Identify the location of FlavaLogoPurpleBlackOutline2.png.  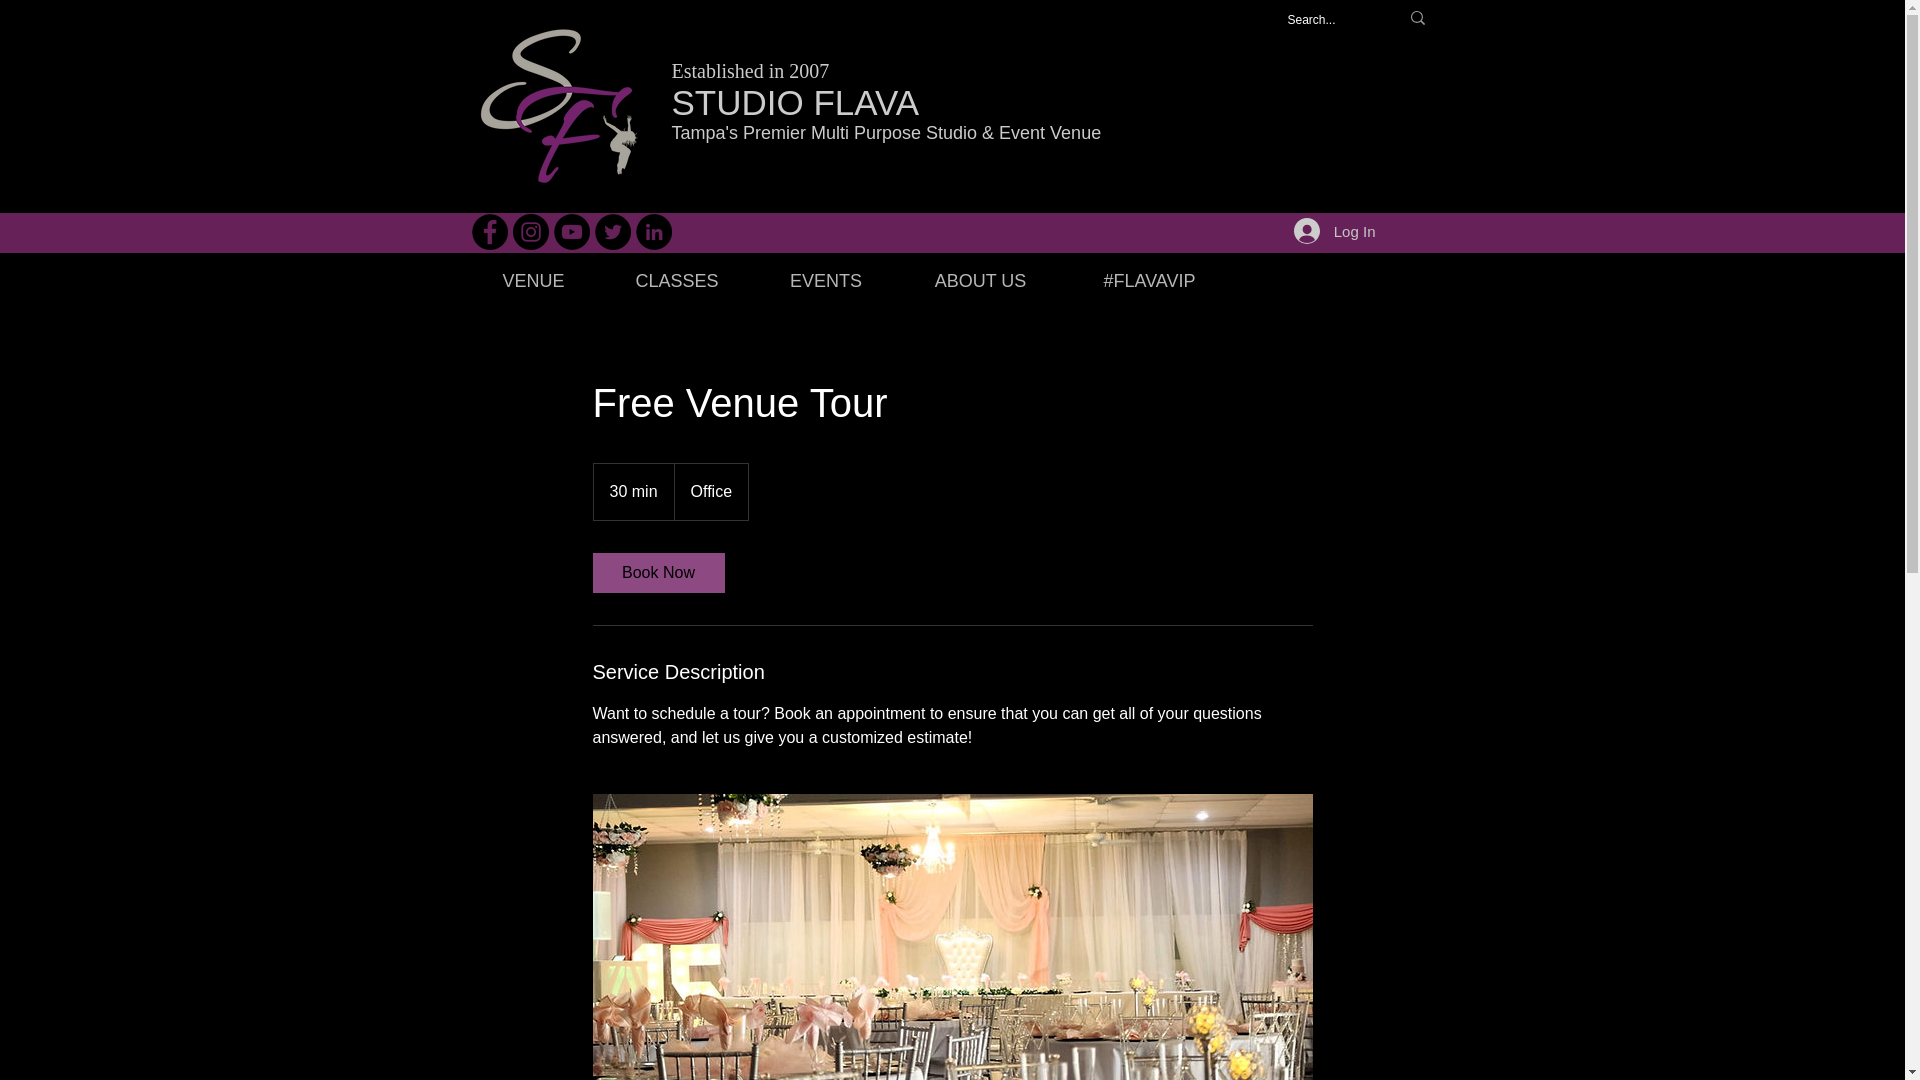
(556, 106).